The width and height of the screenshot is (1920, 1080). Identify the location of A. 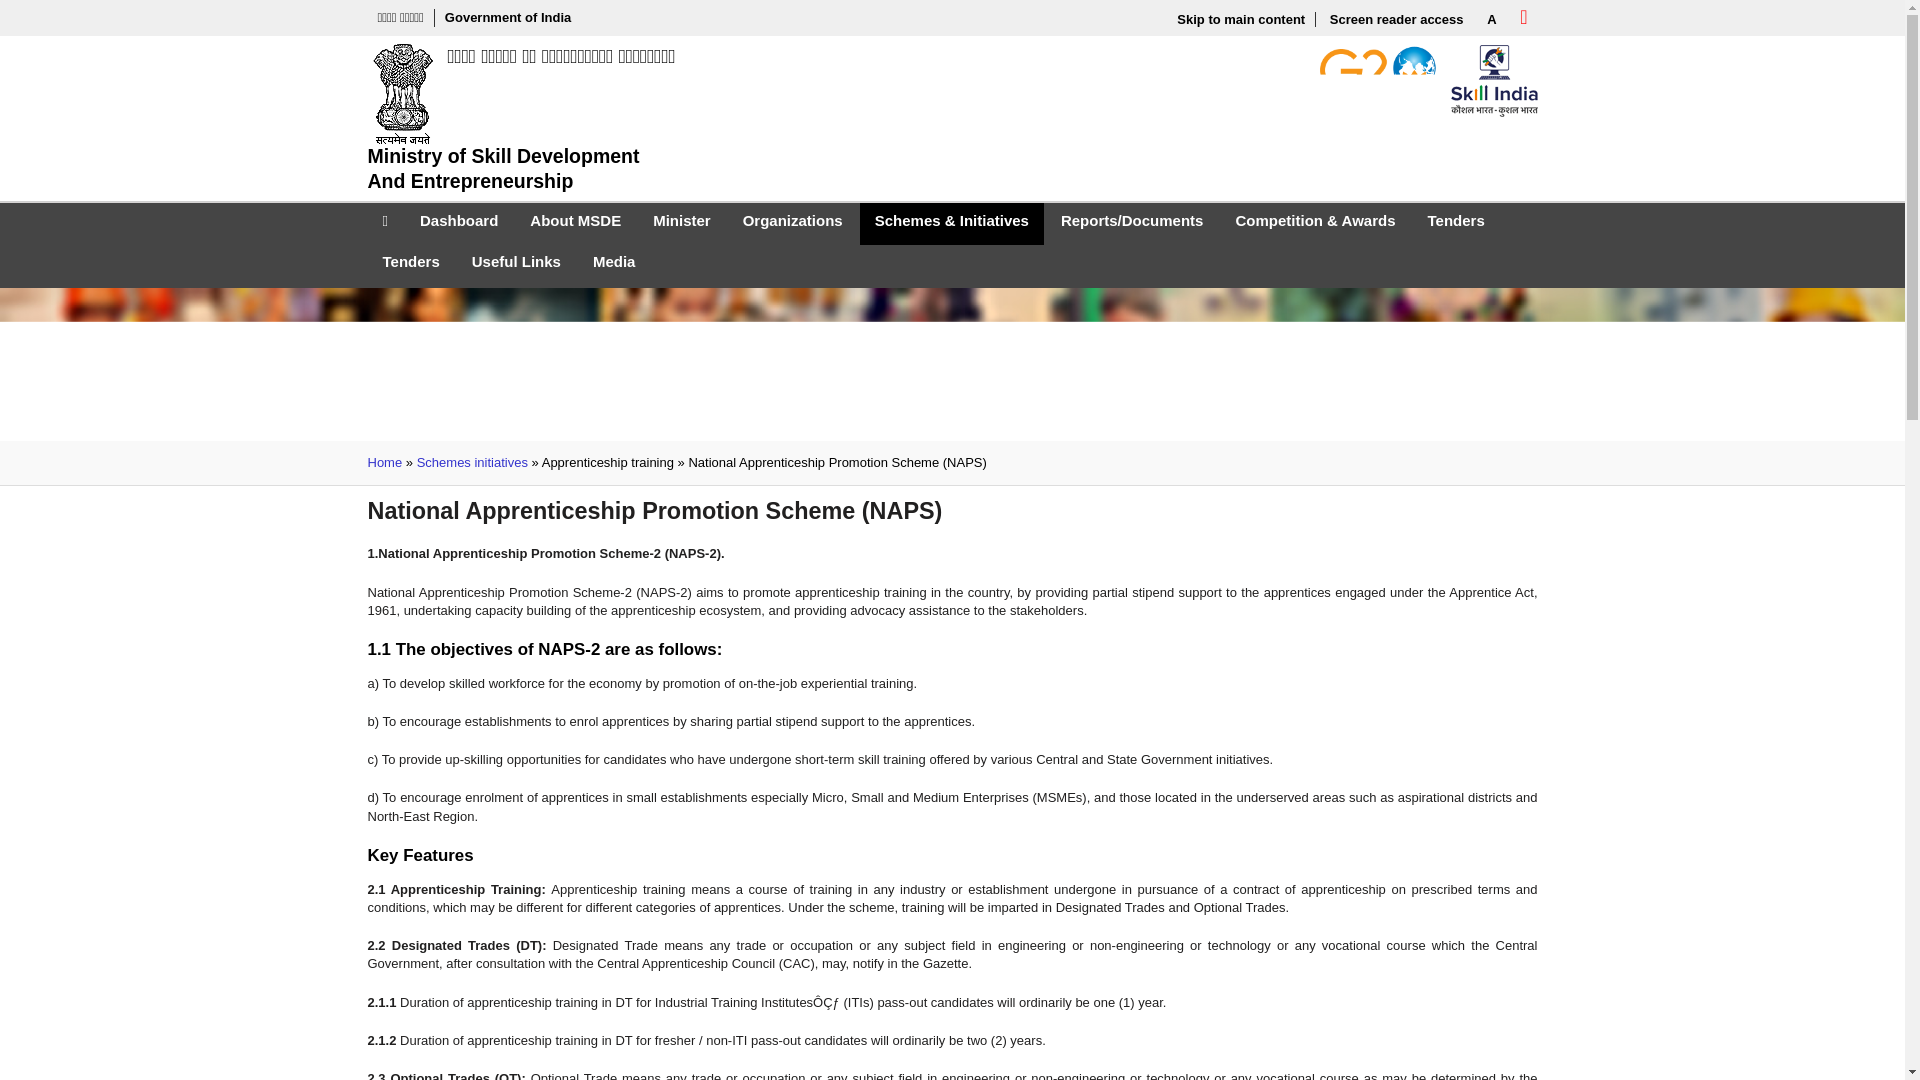
(1490, 19).